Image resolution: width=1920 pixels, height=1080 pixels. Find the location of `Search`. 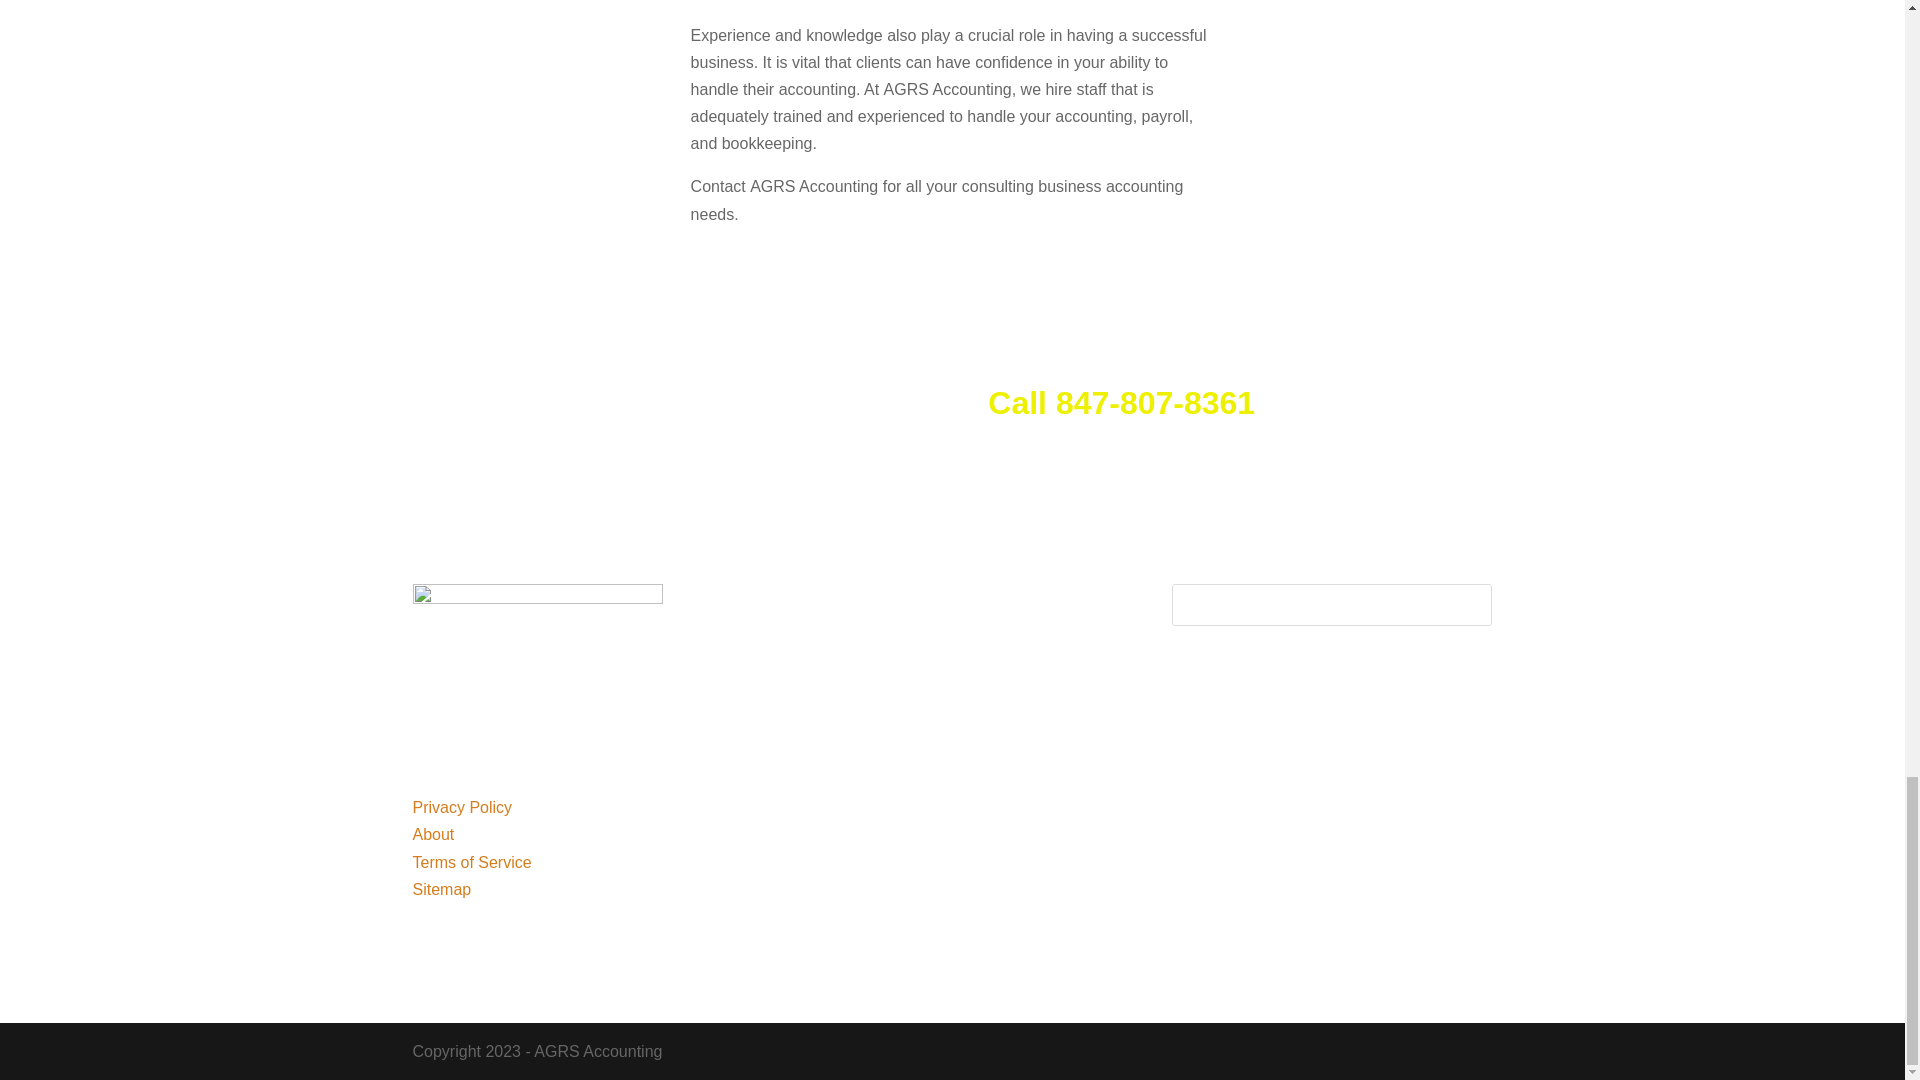

Search is located at coordinates (1456, 605).